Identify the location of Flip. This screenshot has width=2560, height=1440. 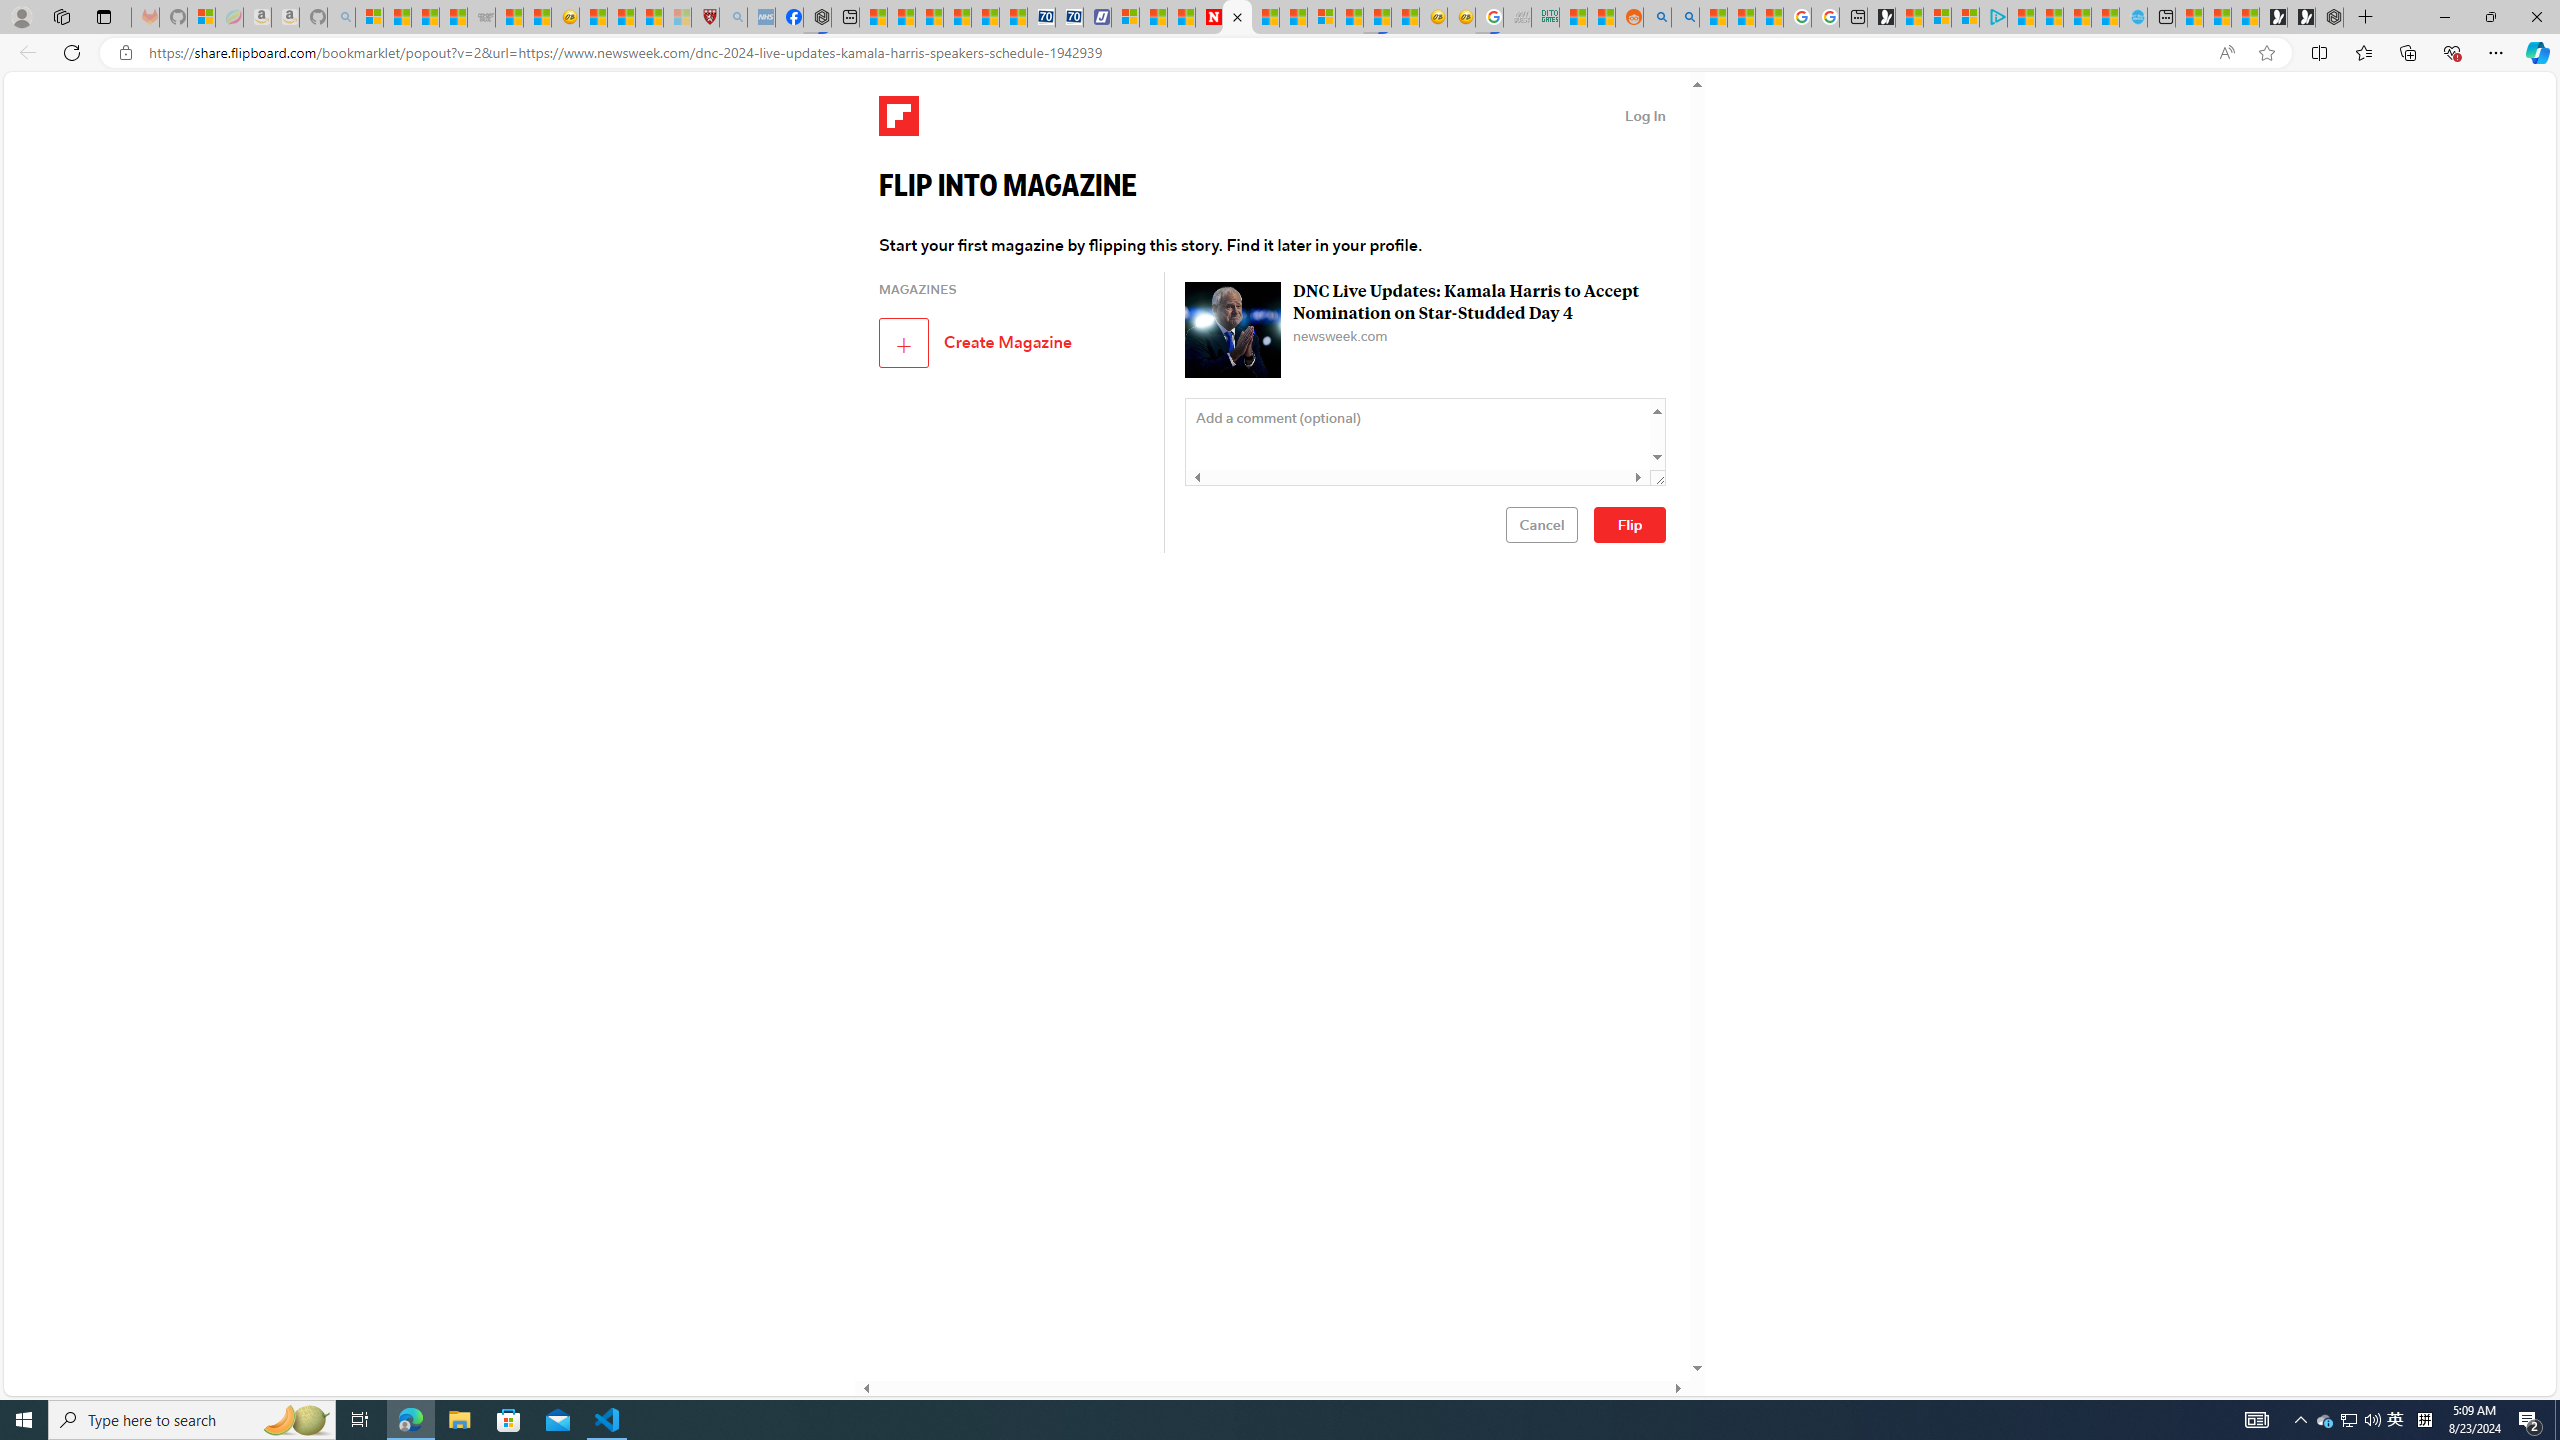
(1630, 524).